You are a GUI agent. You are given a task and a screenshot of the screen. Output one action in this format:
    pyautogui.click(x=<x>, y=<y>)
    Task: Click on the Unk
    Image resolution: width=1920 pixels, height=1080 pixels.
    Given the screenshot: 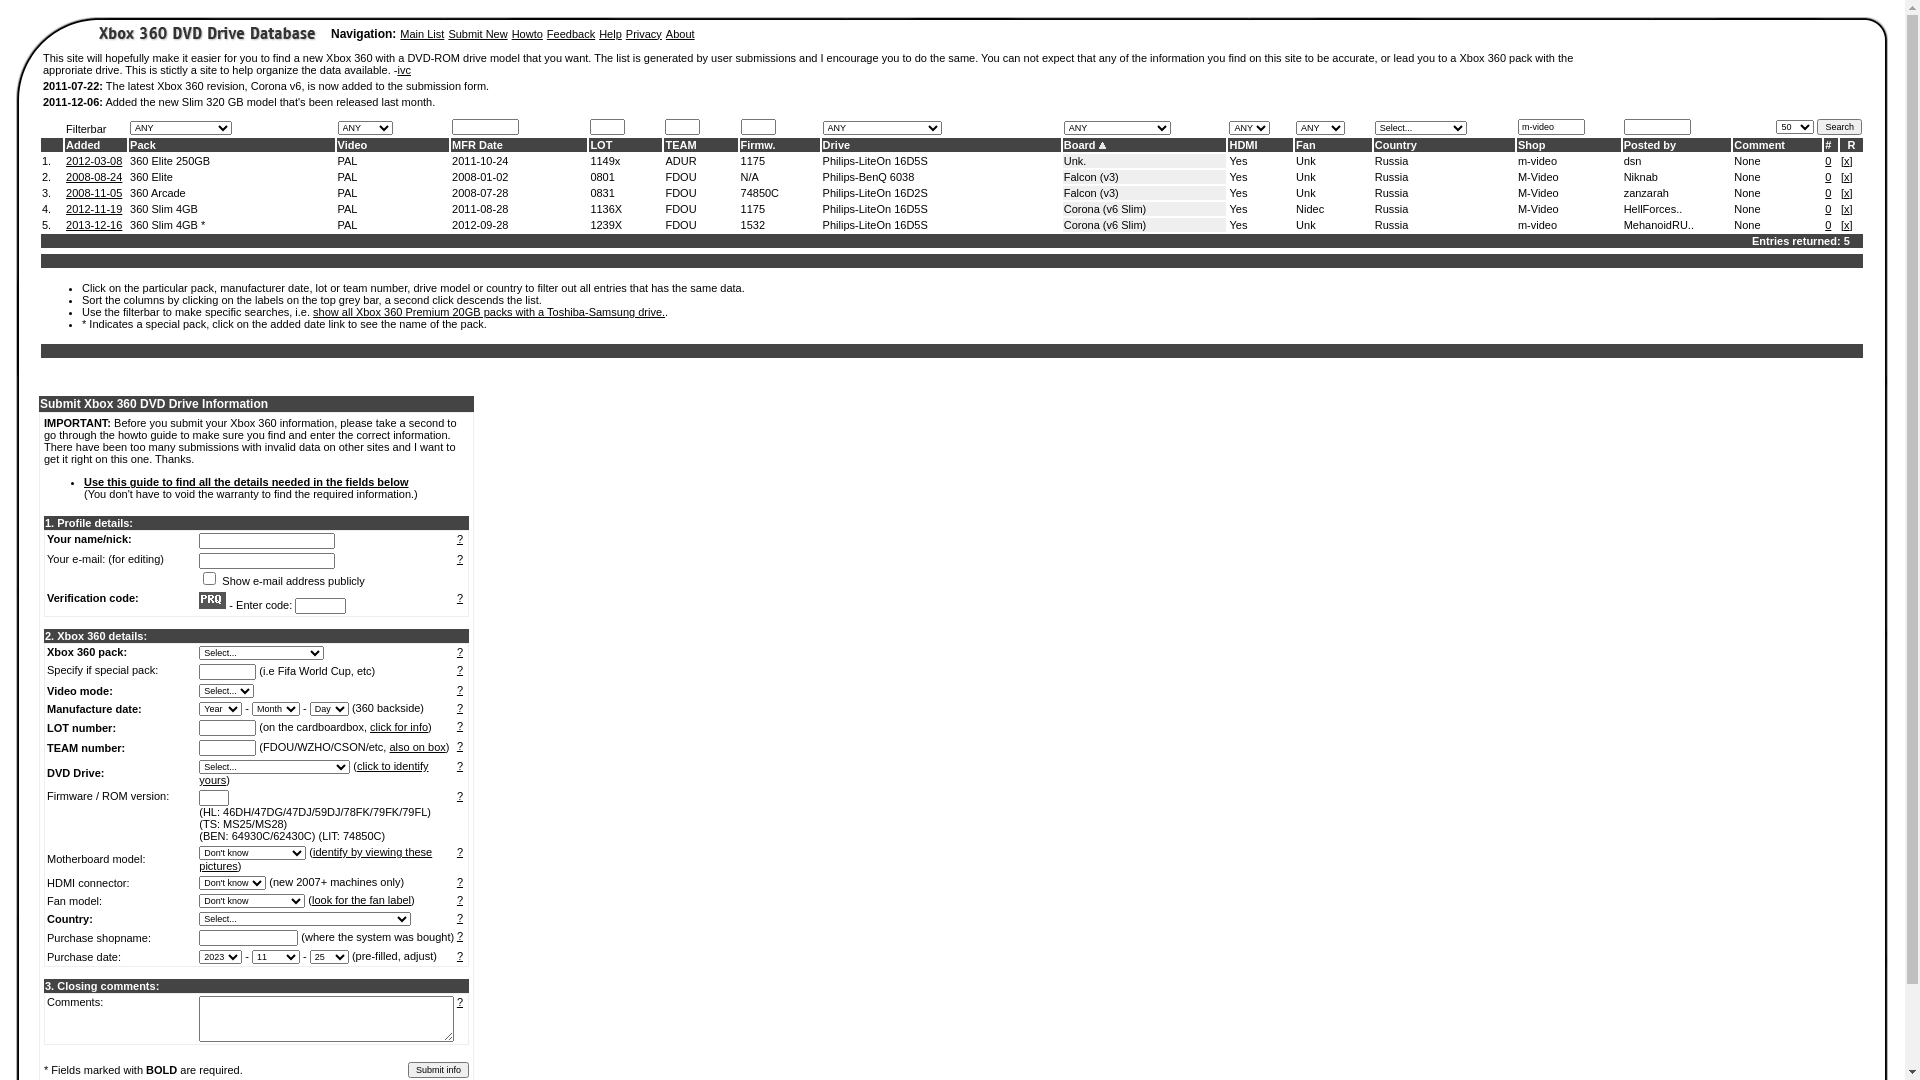 What is the action you would take?
    pyautogui.click(x=1306, y=161)
    